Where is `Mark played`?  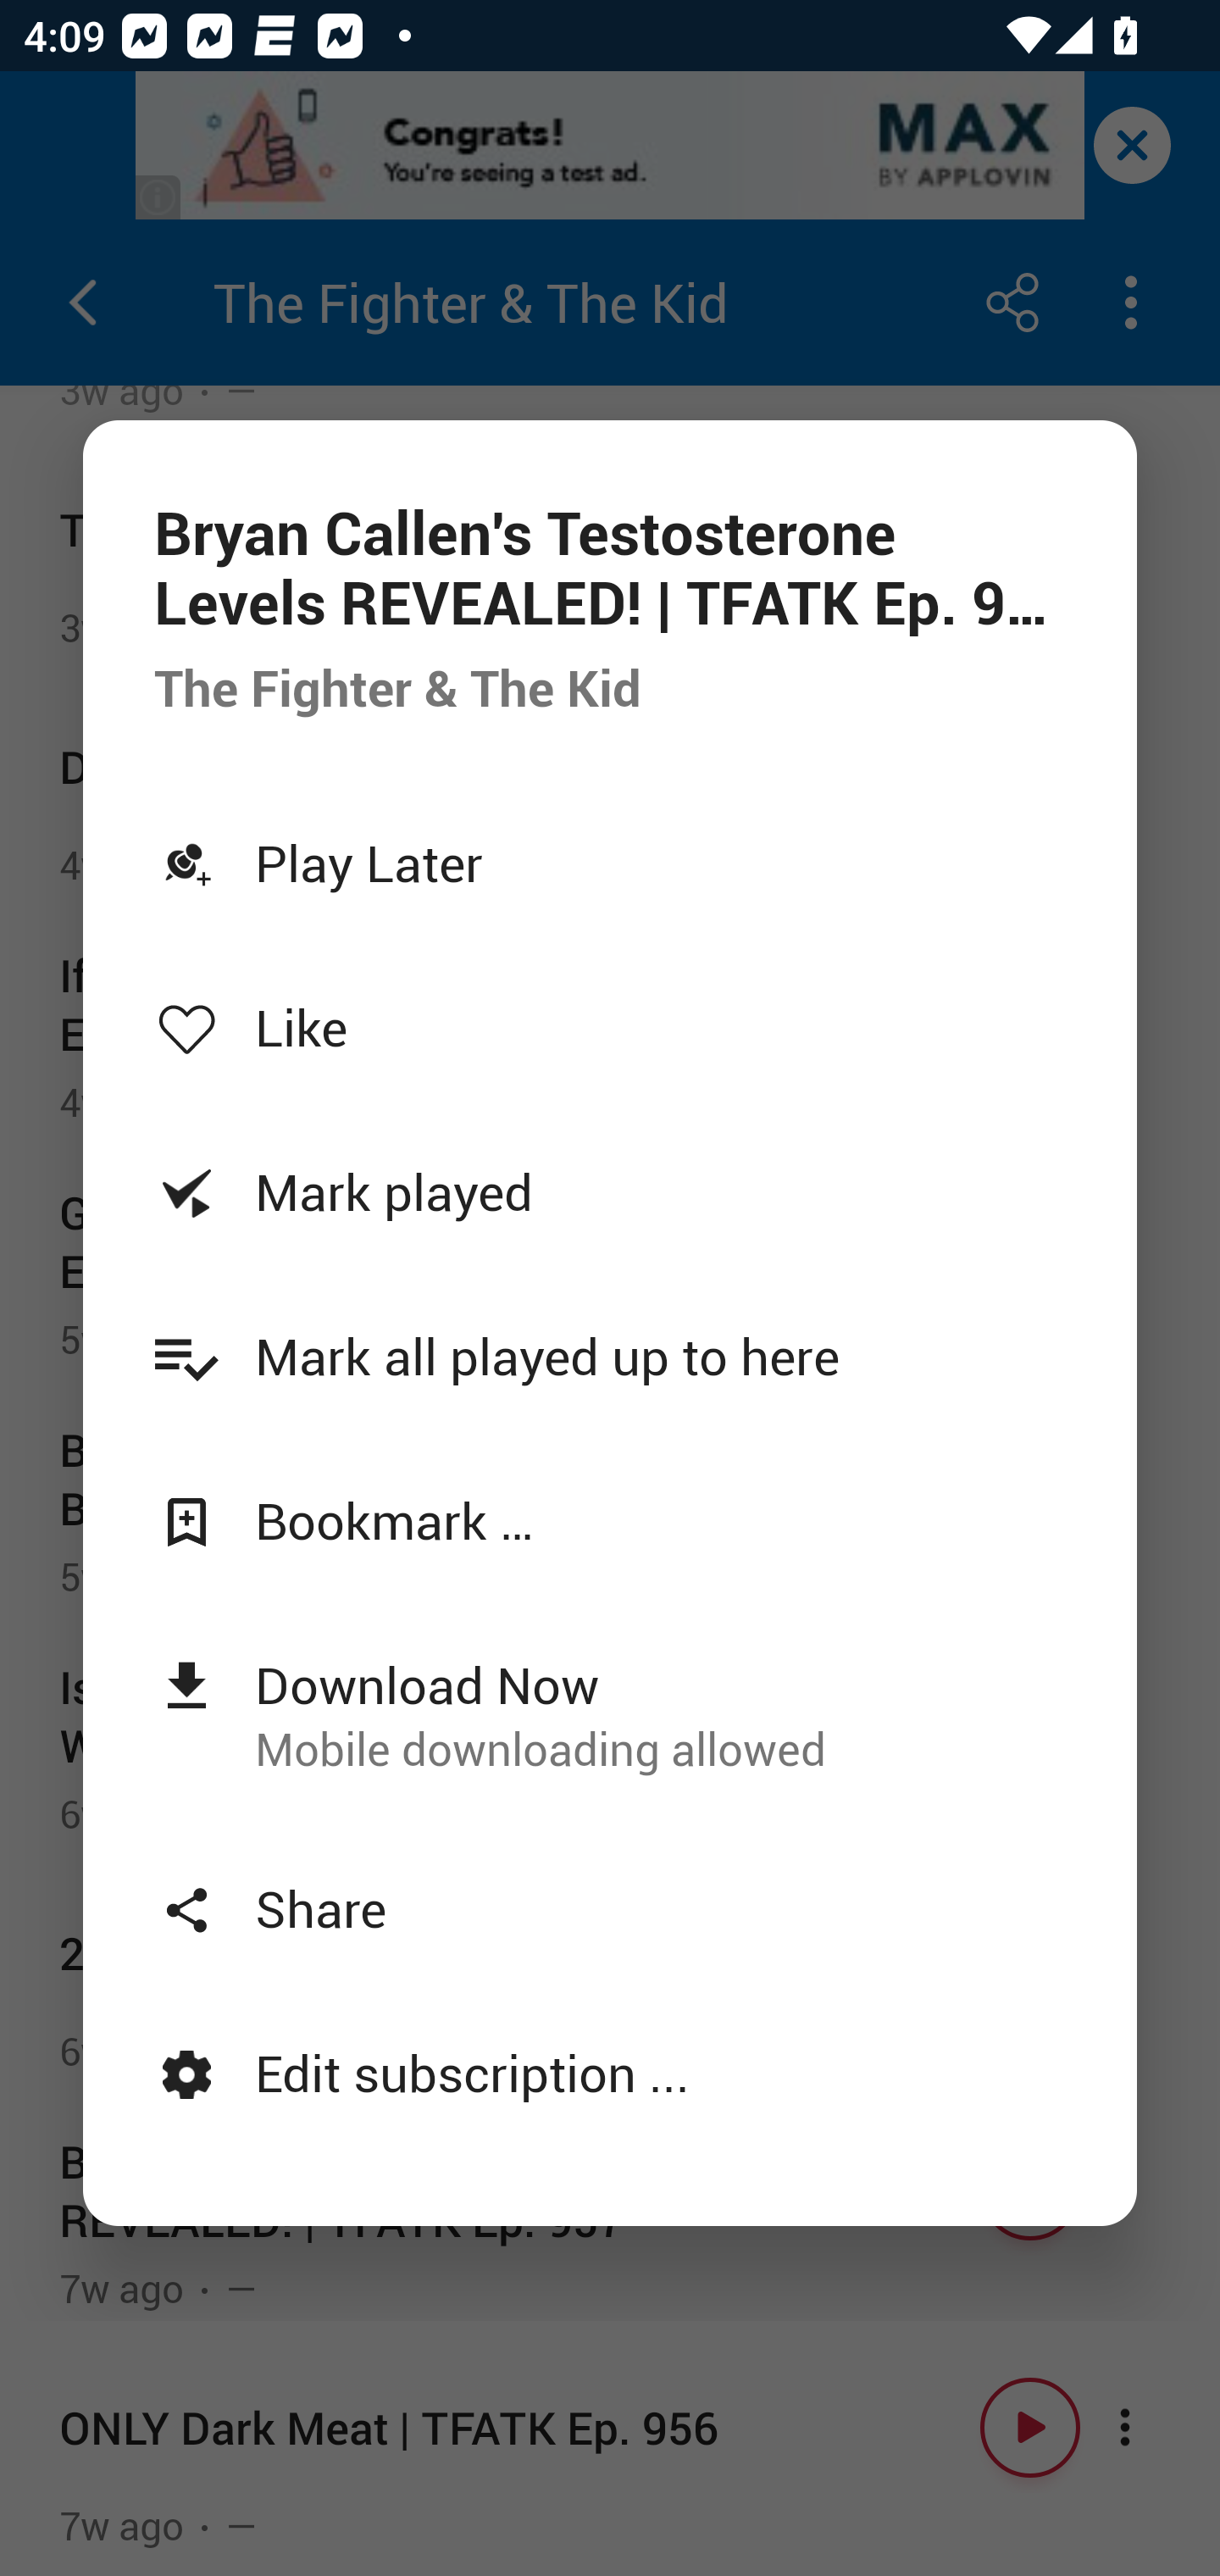 Mark played is located at coordinates (610, 1191).